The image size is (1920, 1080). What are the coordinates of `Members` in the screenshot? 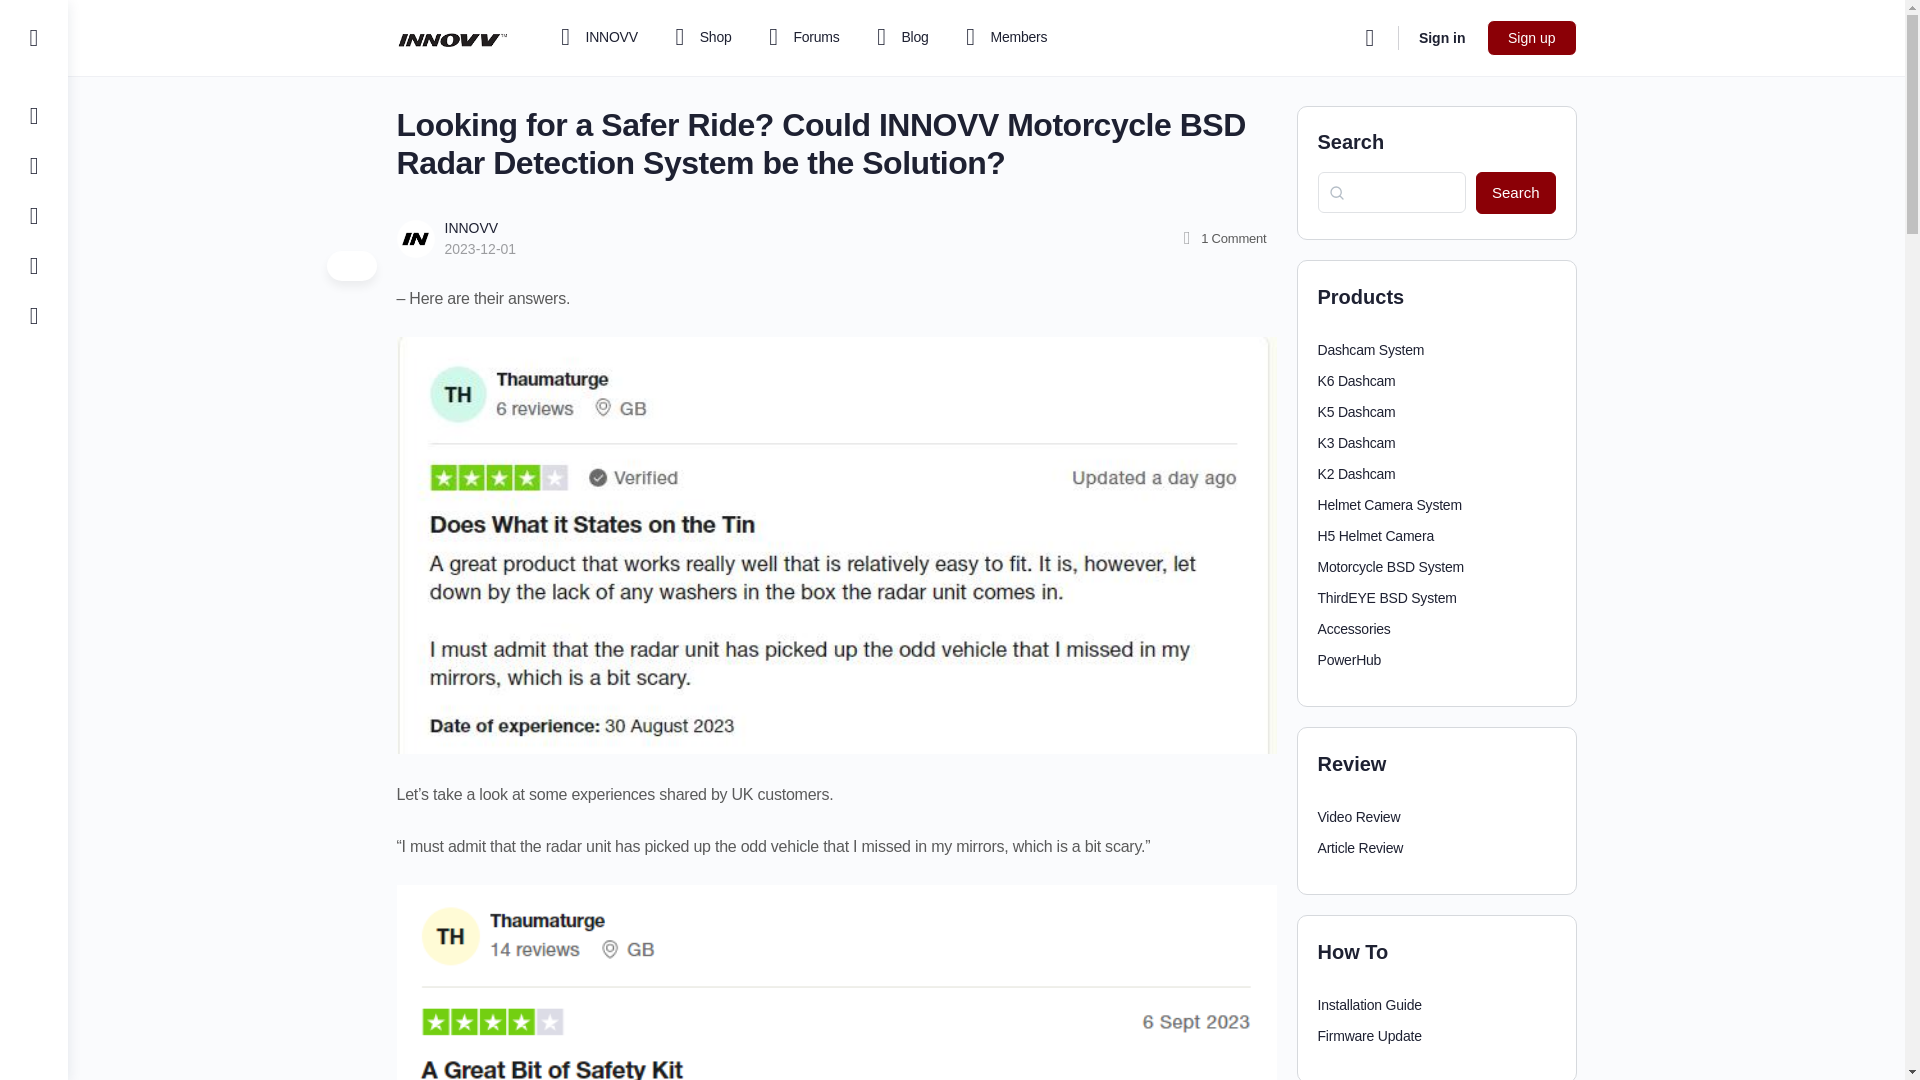 It's located at (1002, 38).